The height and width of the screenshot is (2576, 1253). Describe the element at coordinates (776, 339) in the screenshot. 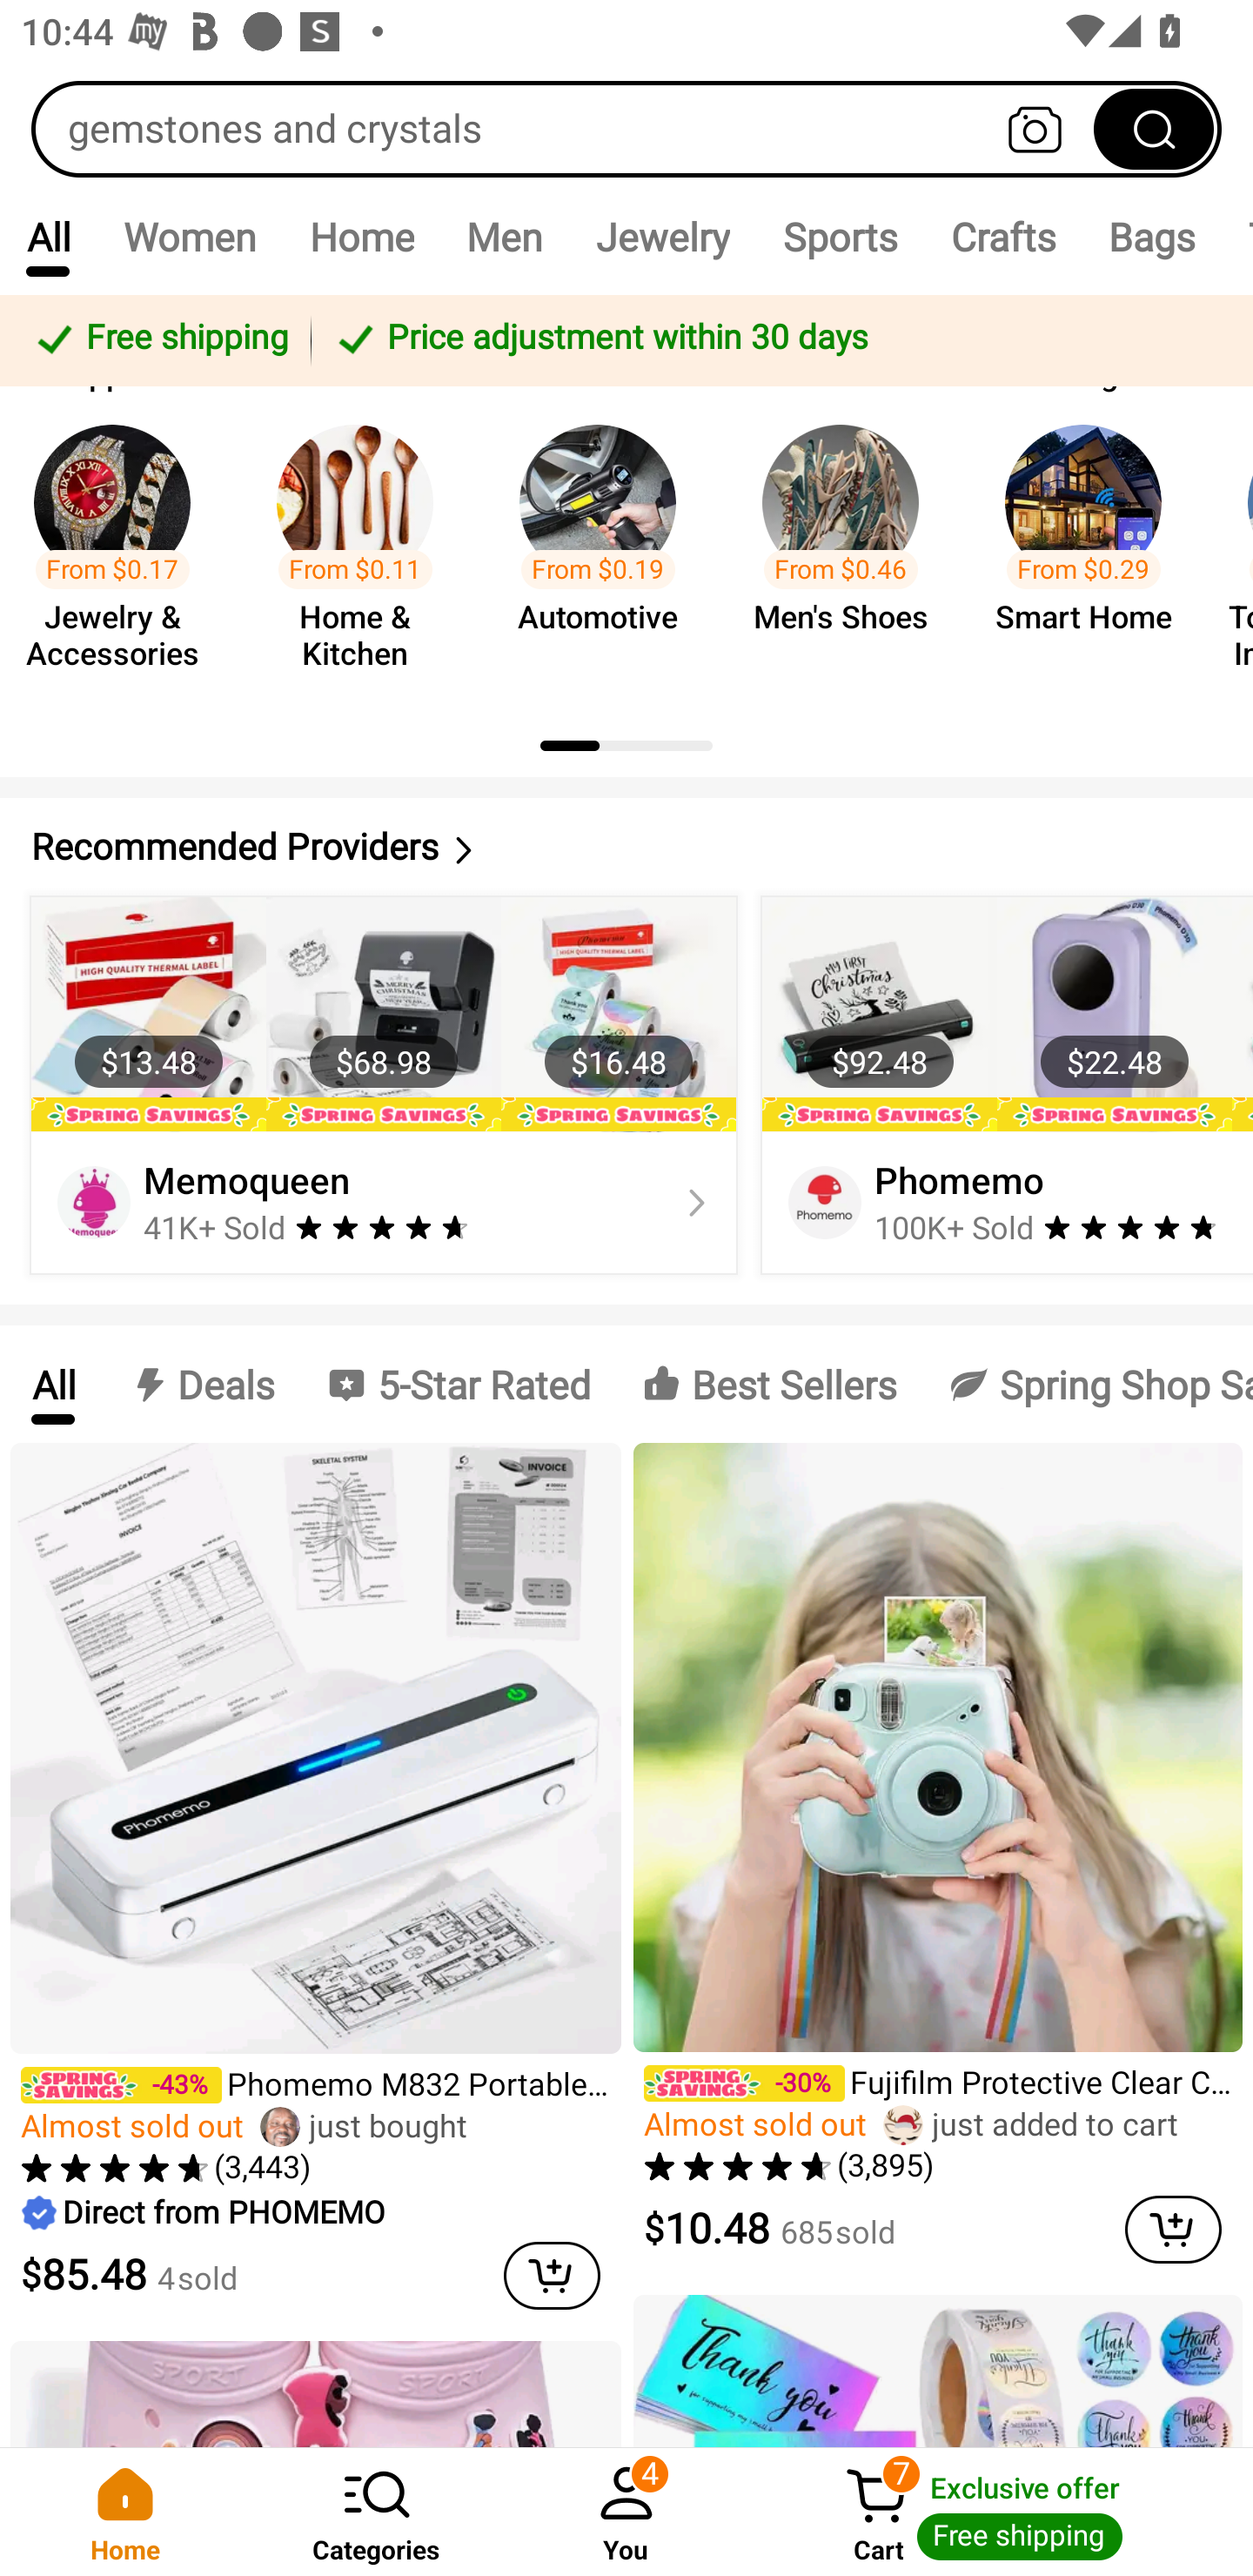

I see `Price adjustment within 30 days` at that location.